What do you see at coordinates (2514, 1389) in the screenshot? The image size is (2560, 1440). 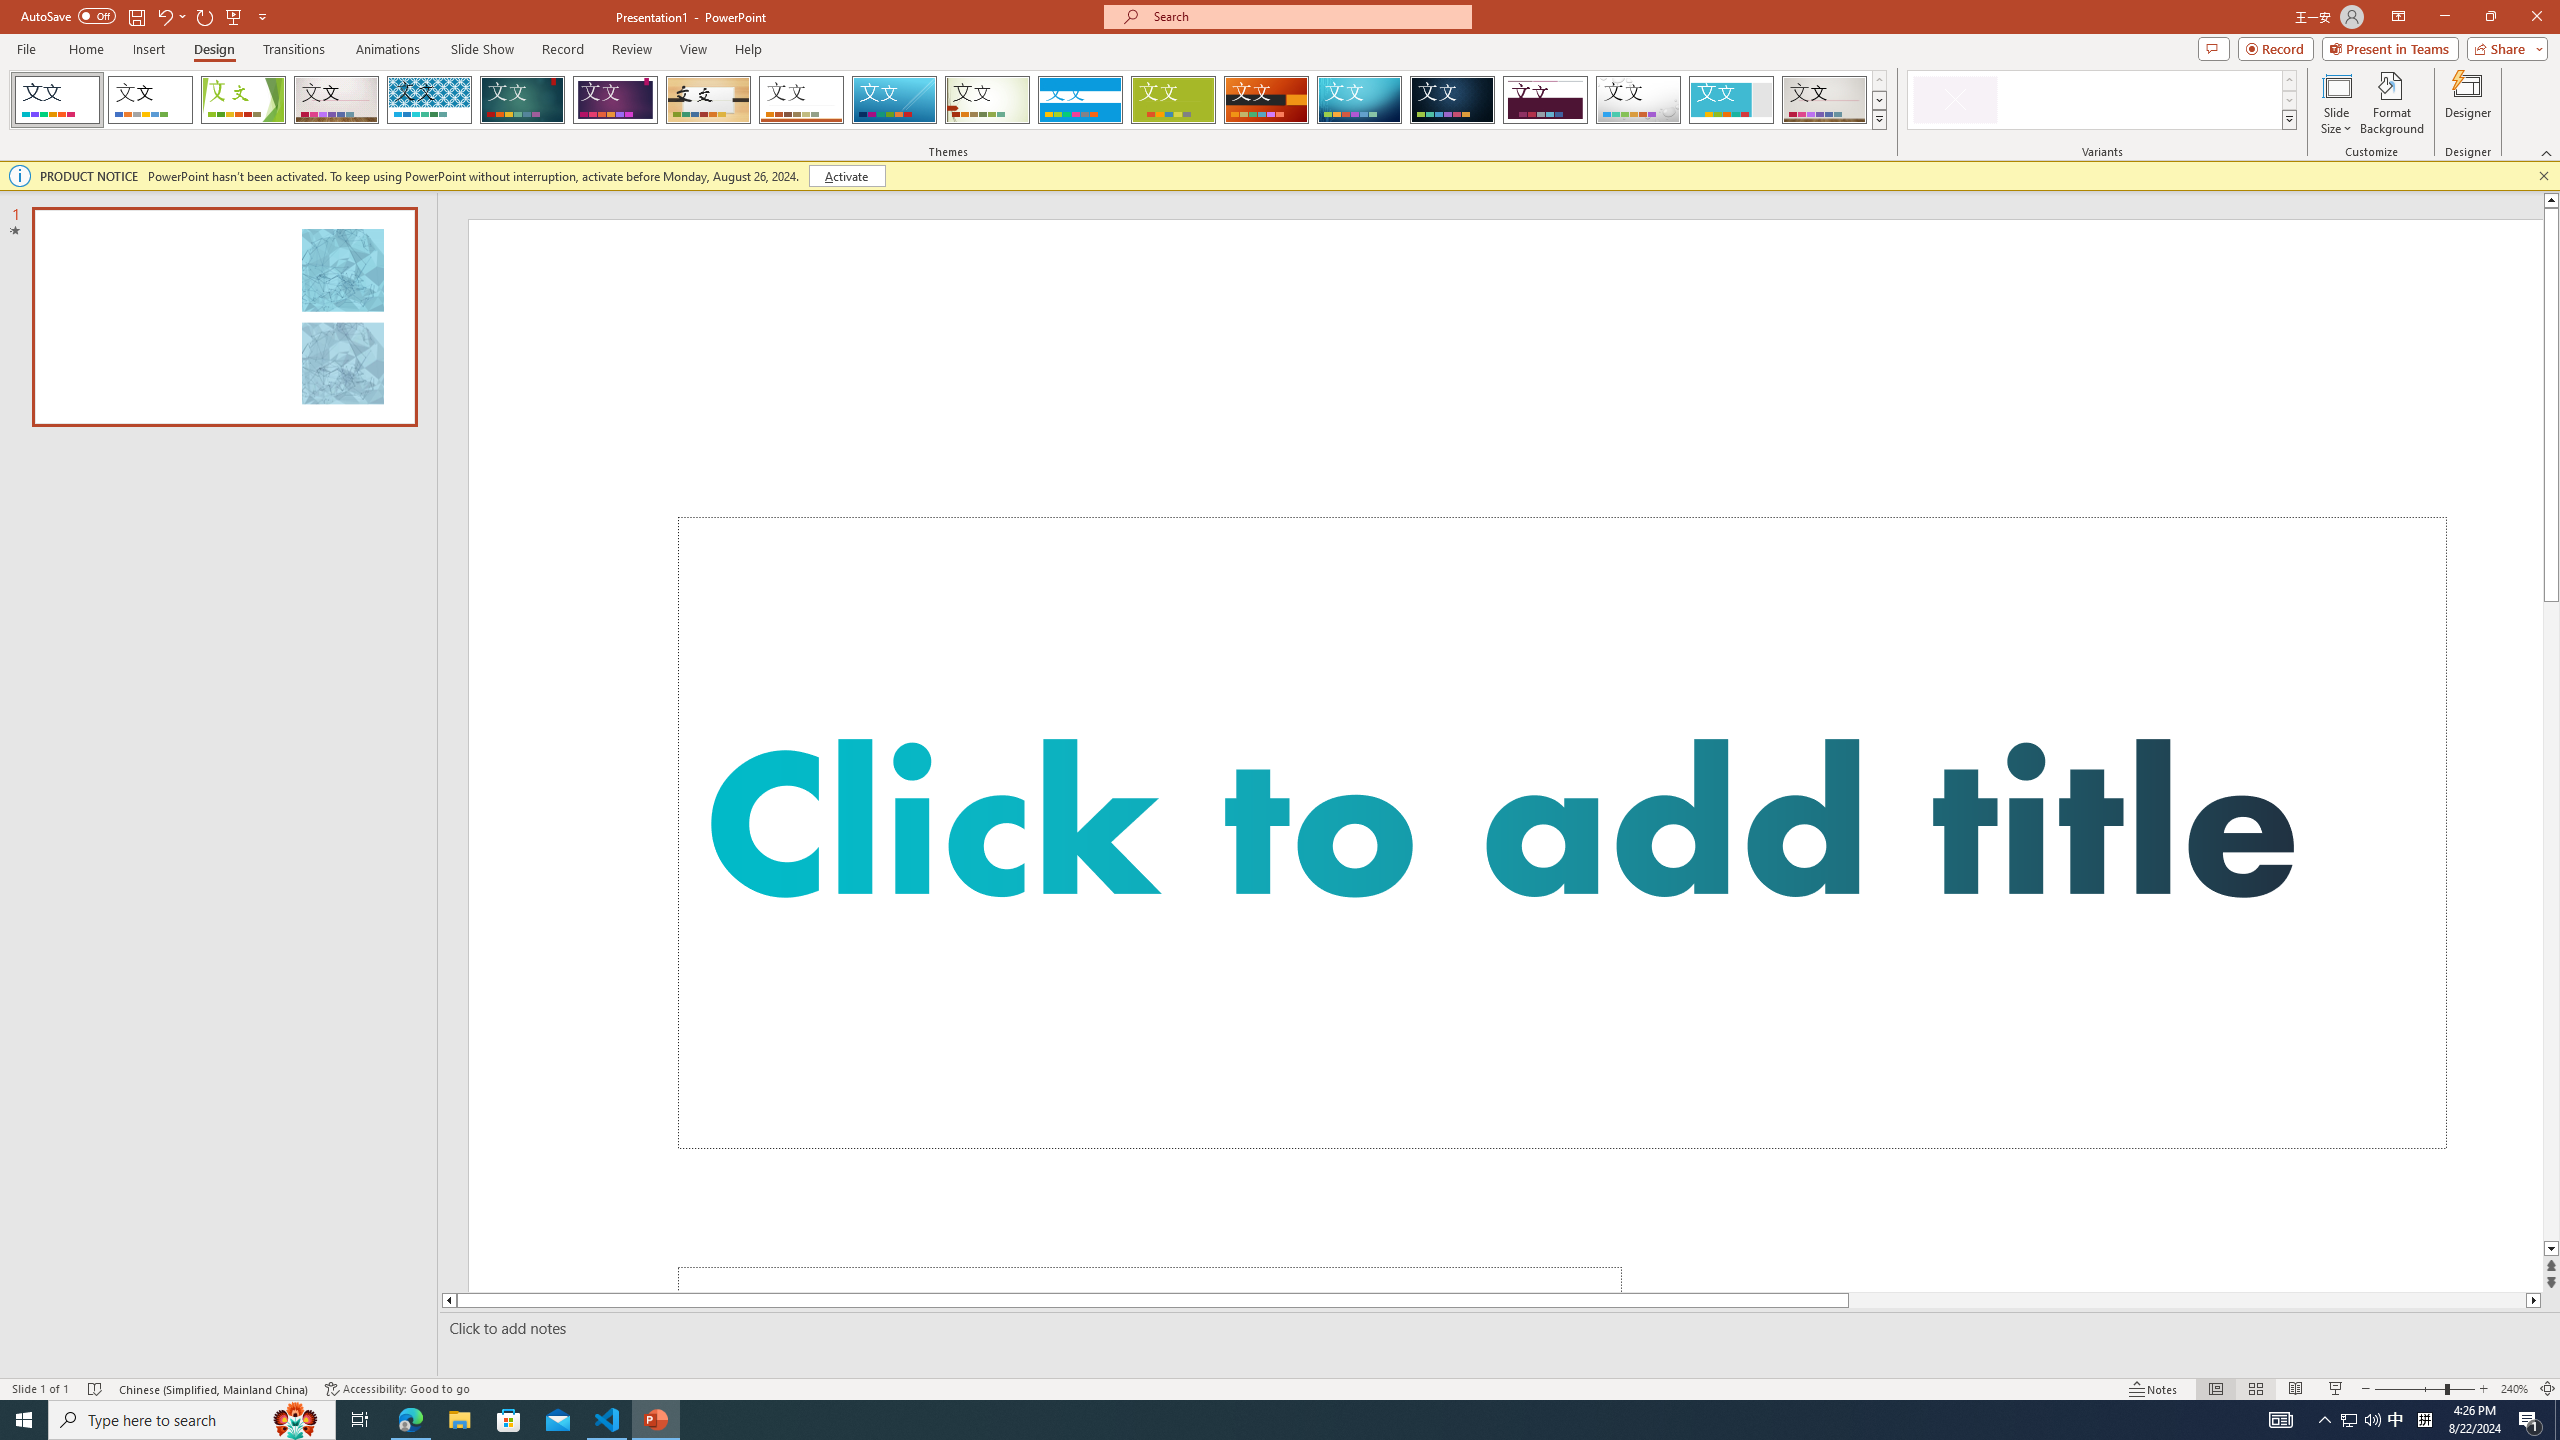 I see `Zoom 240%` at bounding box center [2514, 1389].